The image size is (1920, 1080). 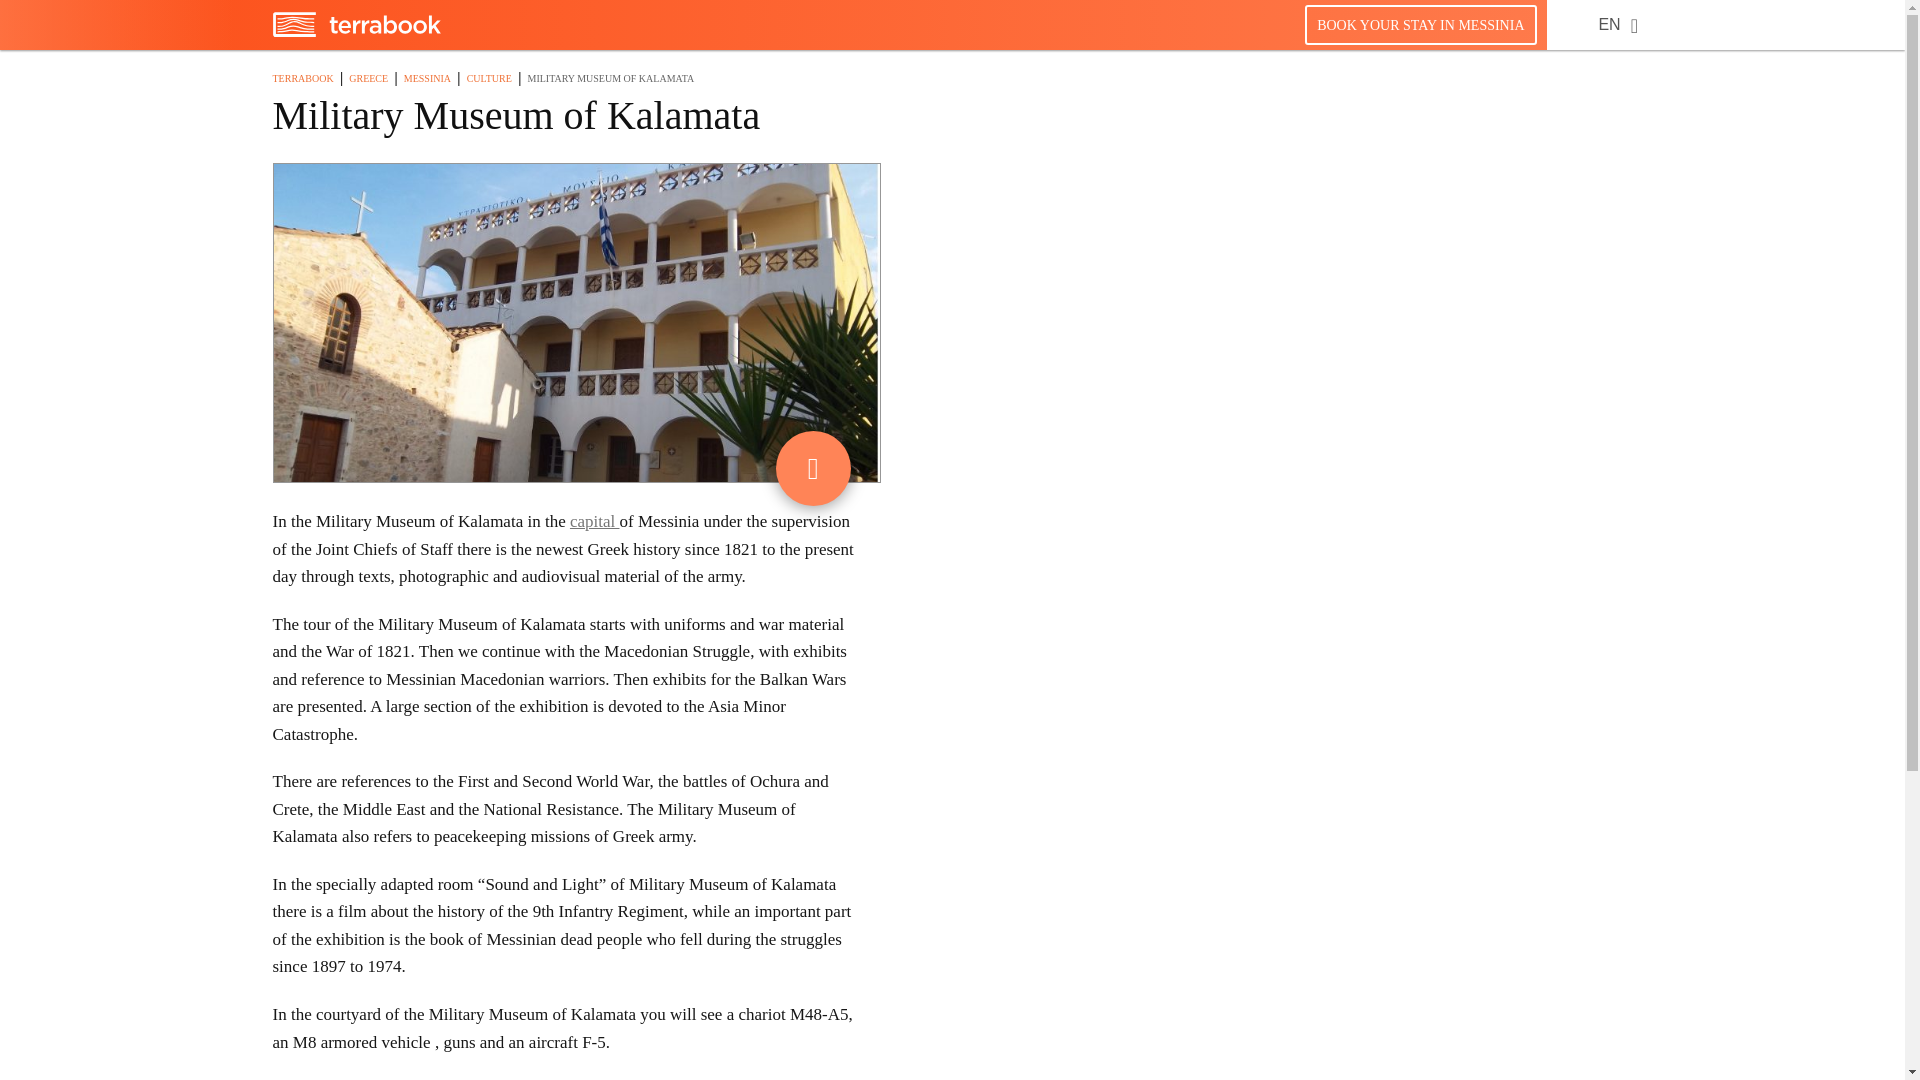 I want to click on MESSINIA, so click(x=427, y=78).